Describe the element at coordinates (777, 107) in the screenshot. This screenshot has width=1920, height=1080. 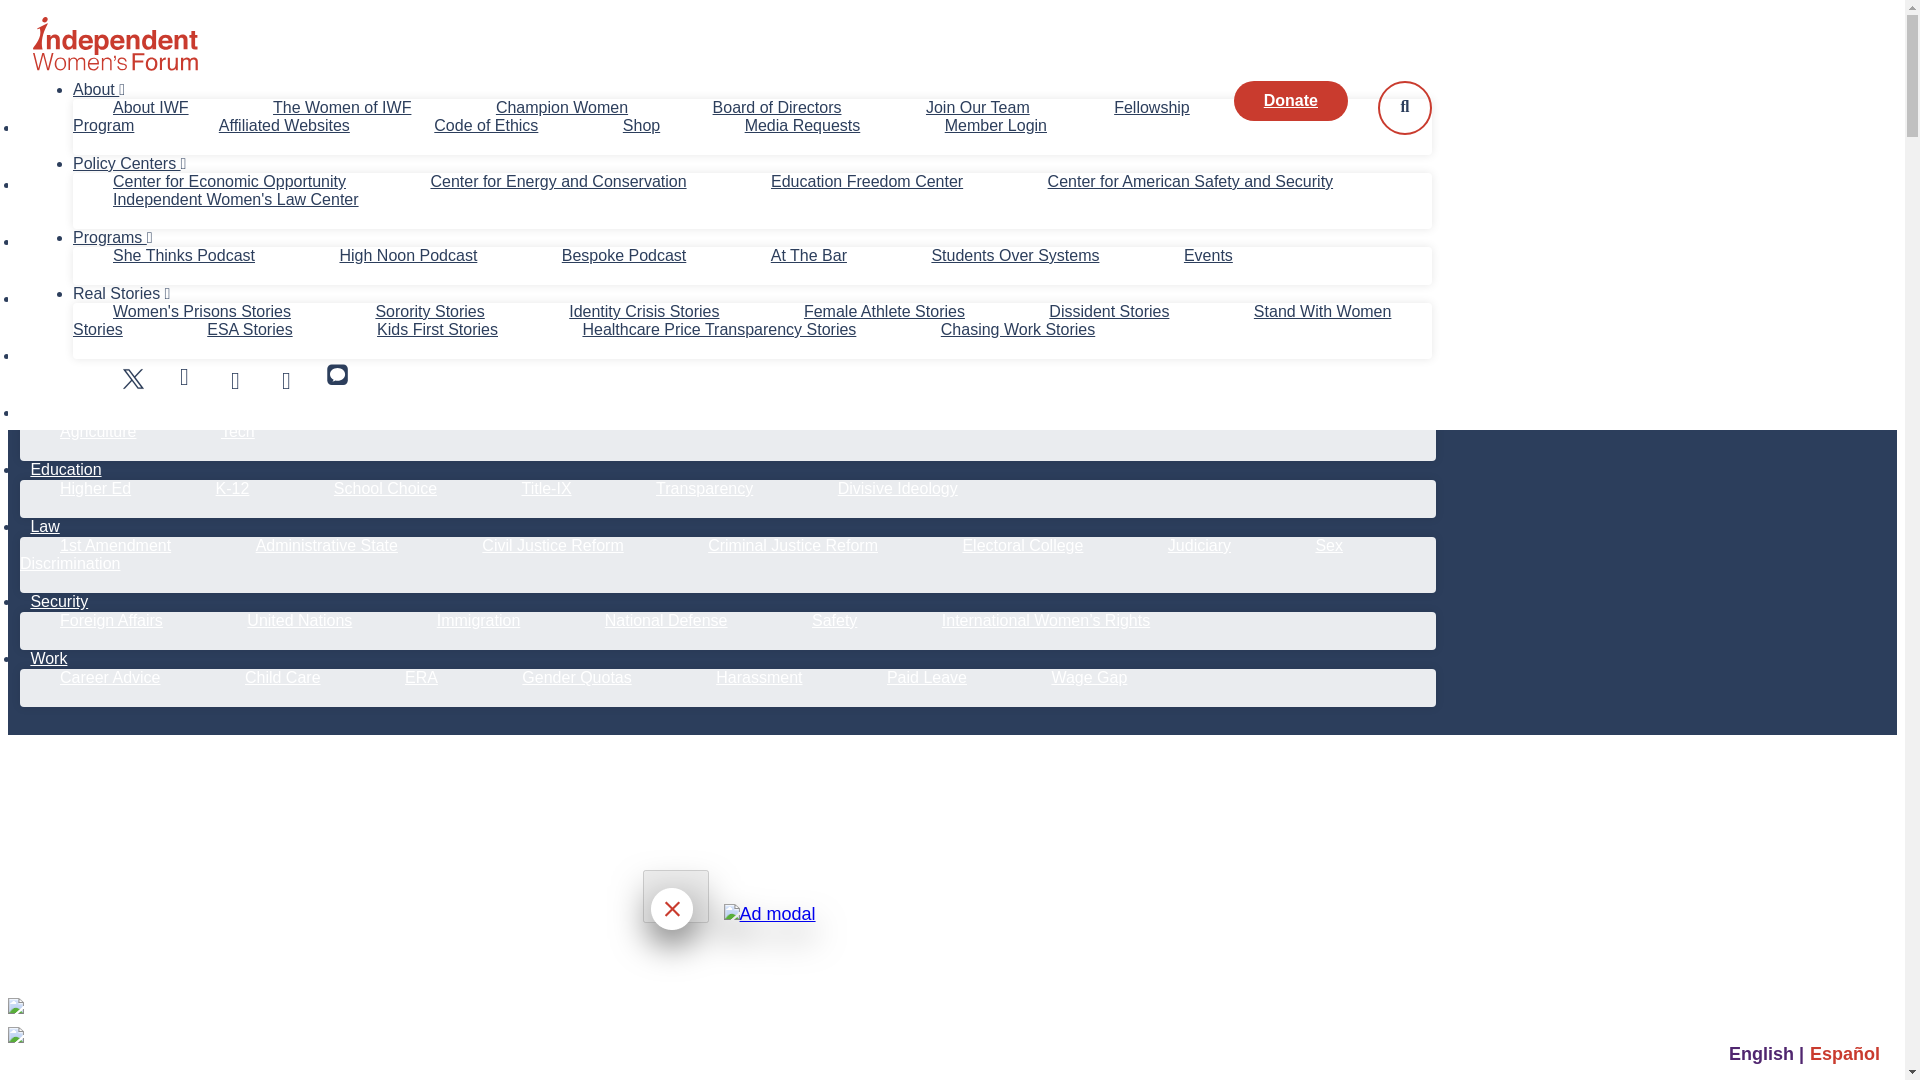
I see `Board of Directors` at that location.